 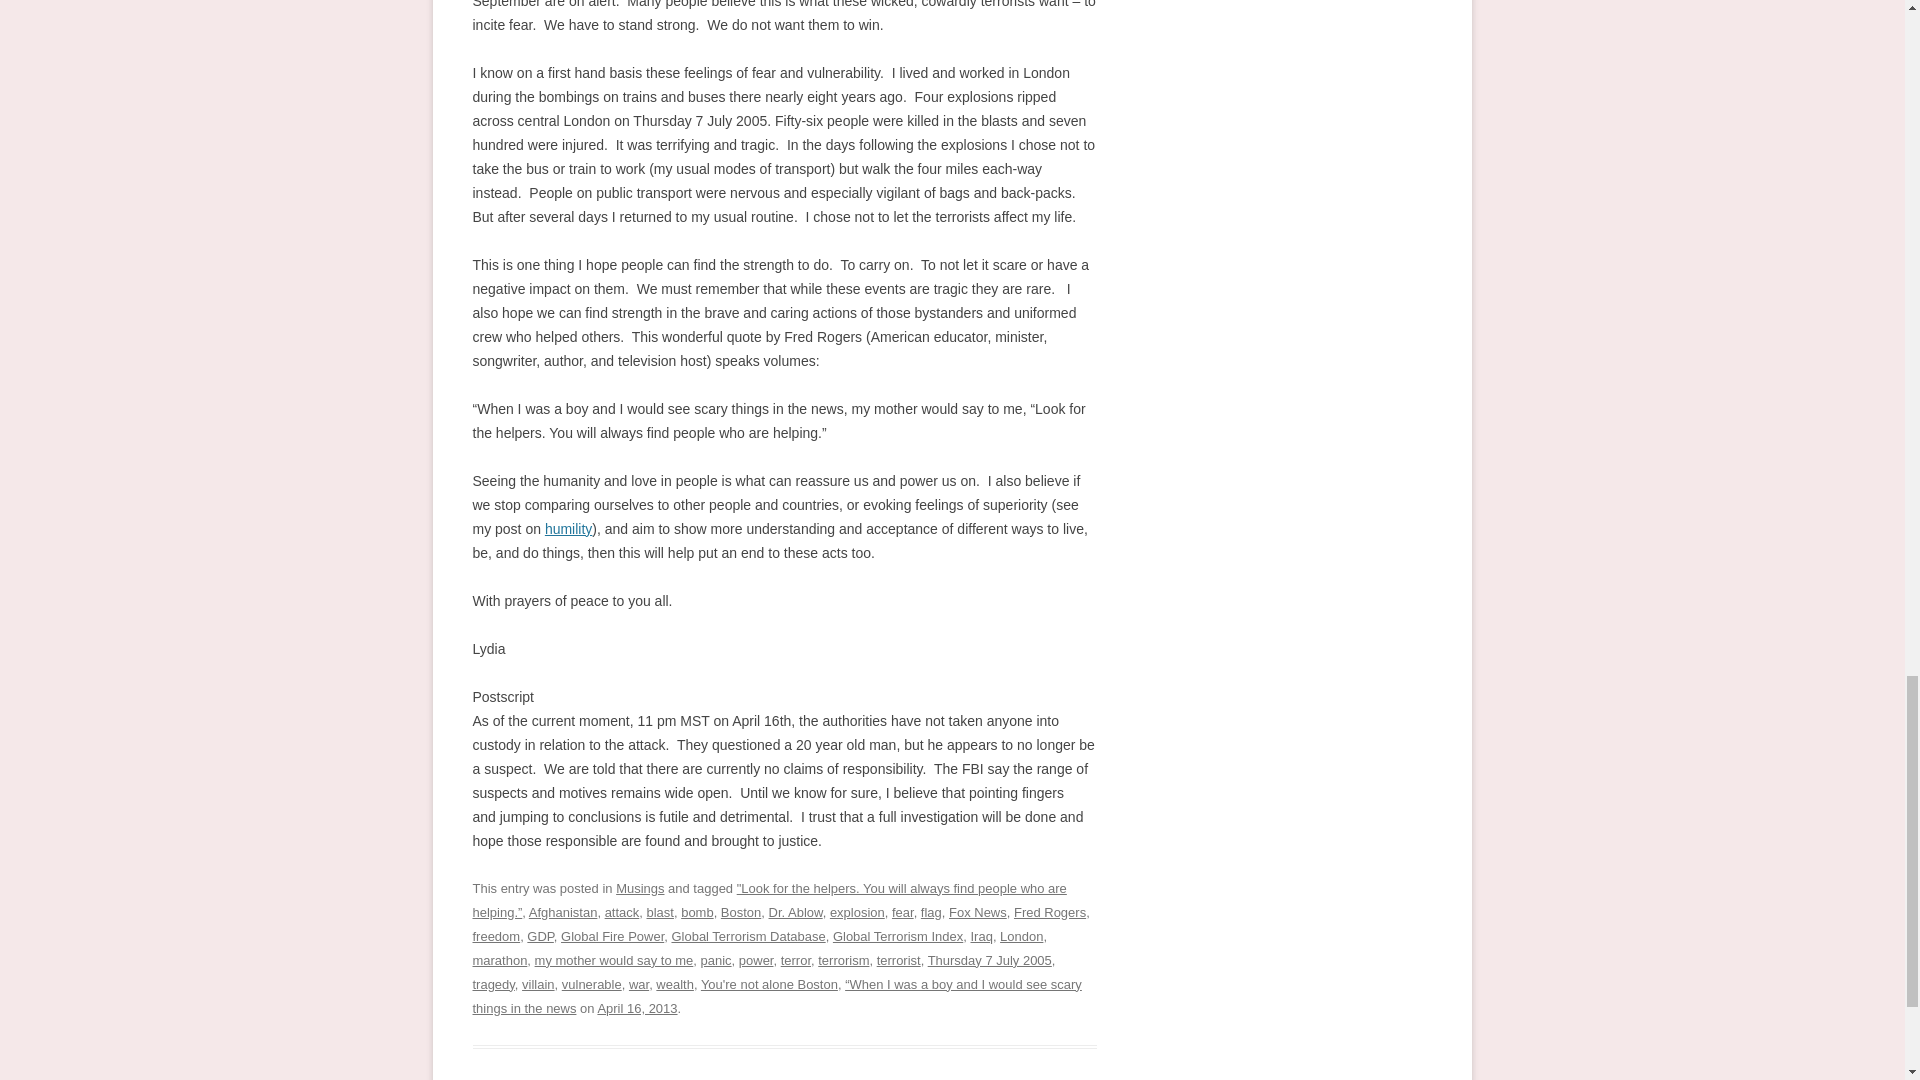 I want to click on humility, so click(x=568, y=528).